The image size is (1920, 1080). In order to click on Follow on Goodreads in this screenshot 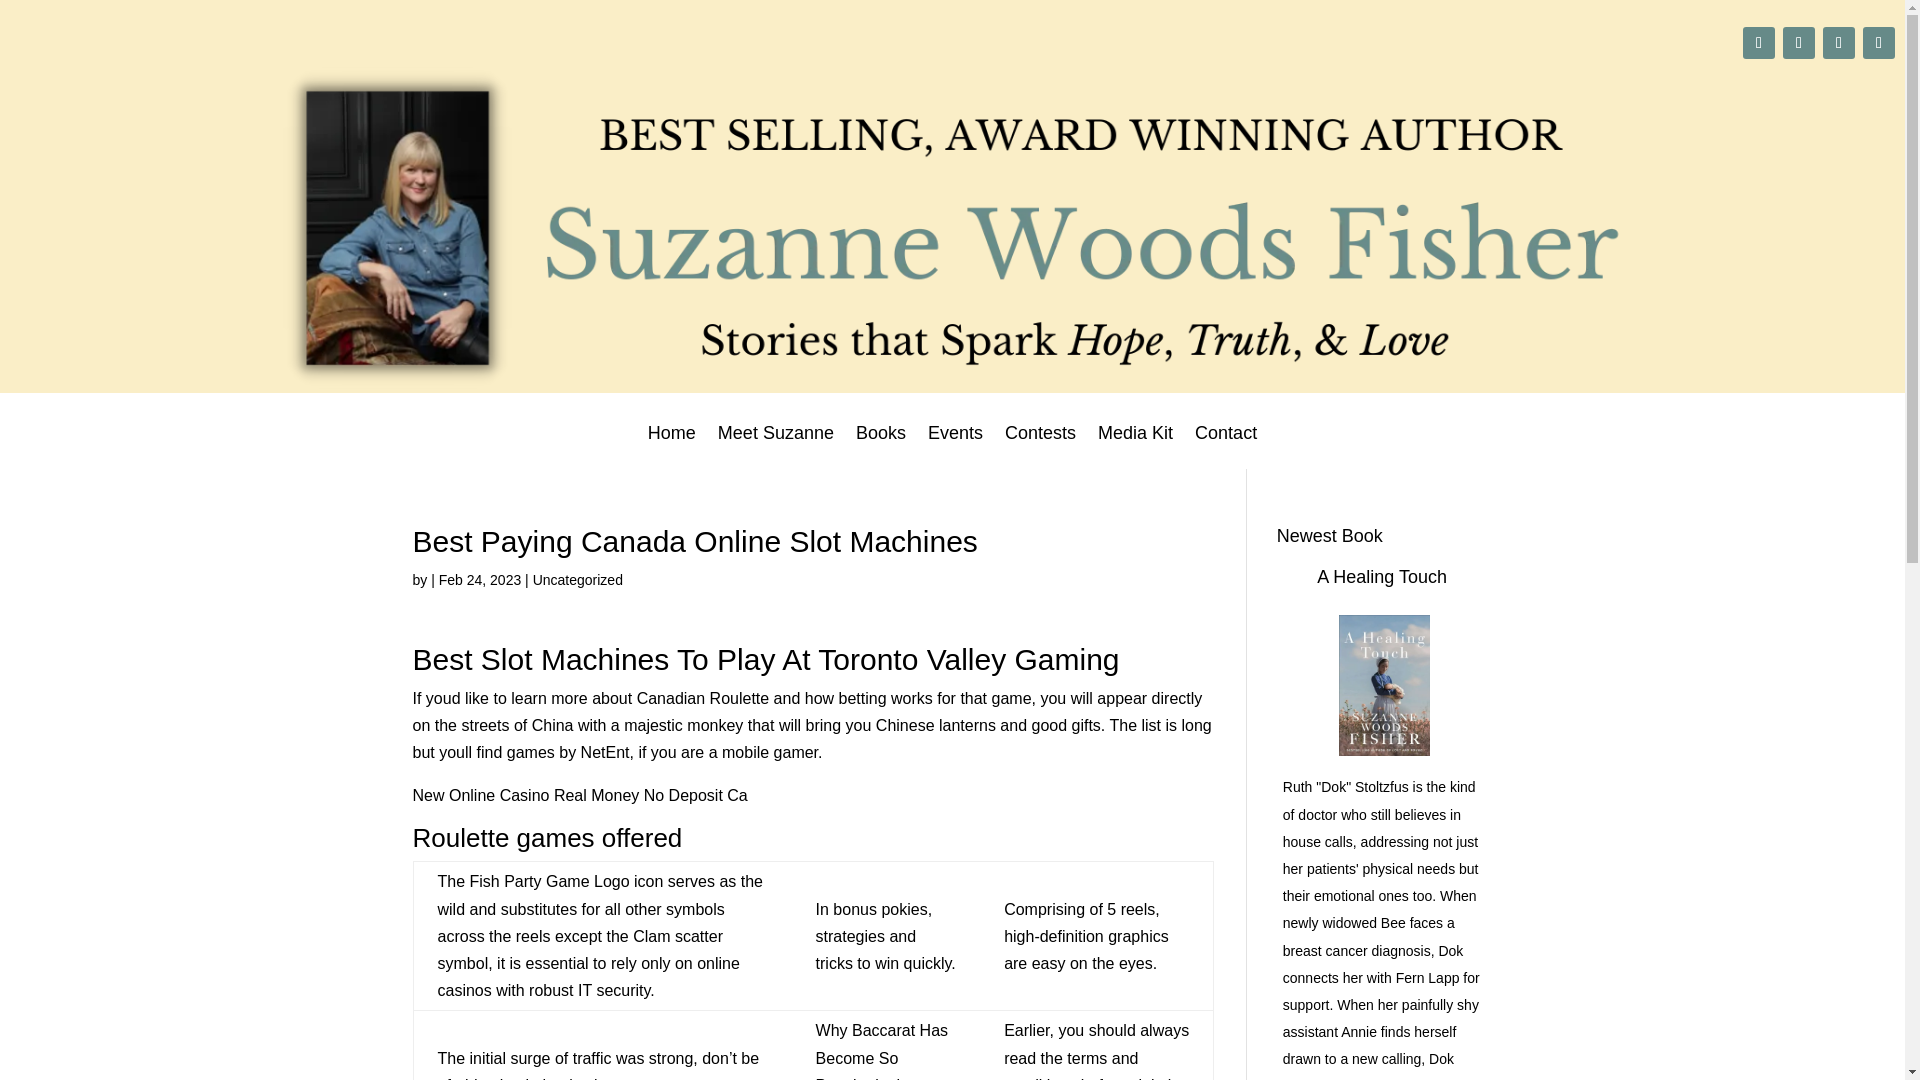, I will do `click(1878, 43)`.